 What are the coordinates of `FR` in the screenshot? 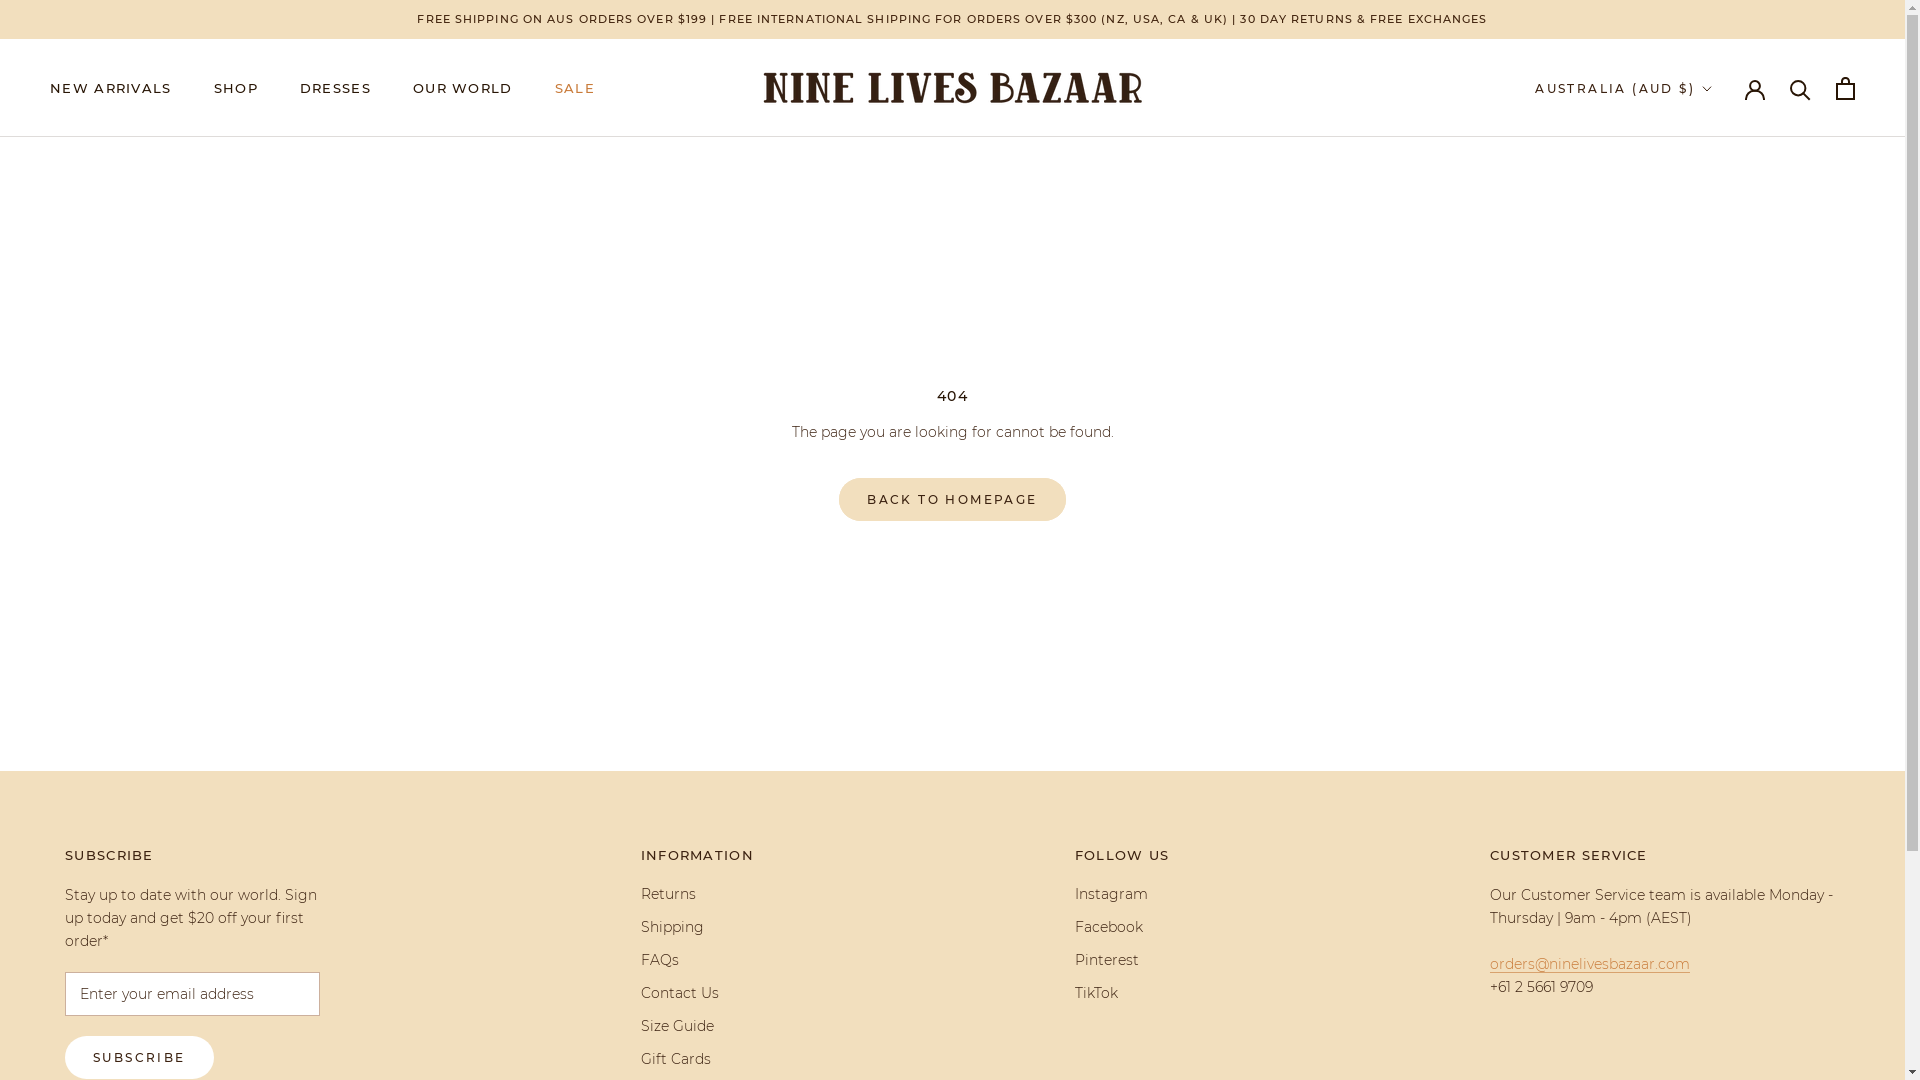 It's located at (1696, 696).